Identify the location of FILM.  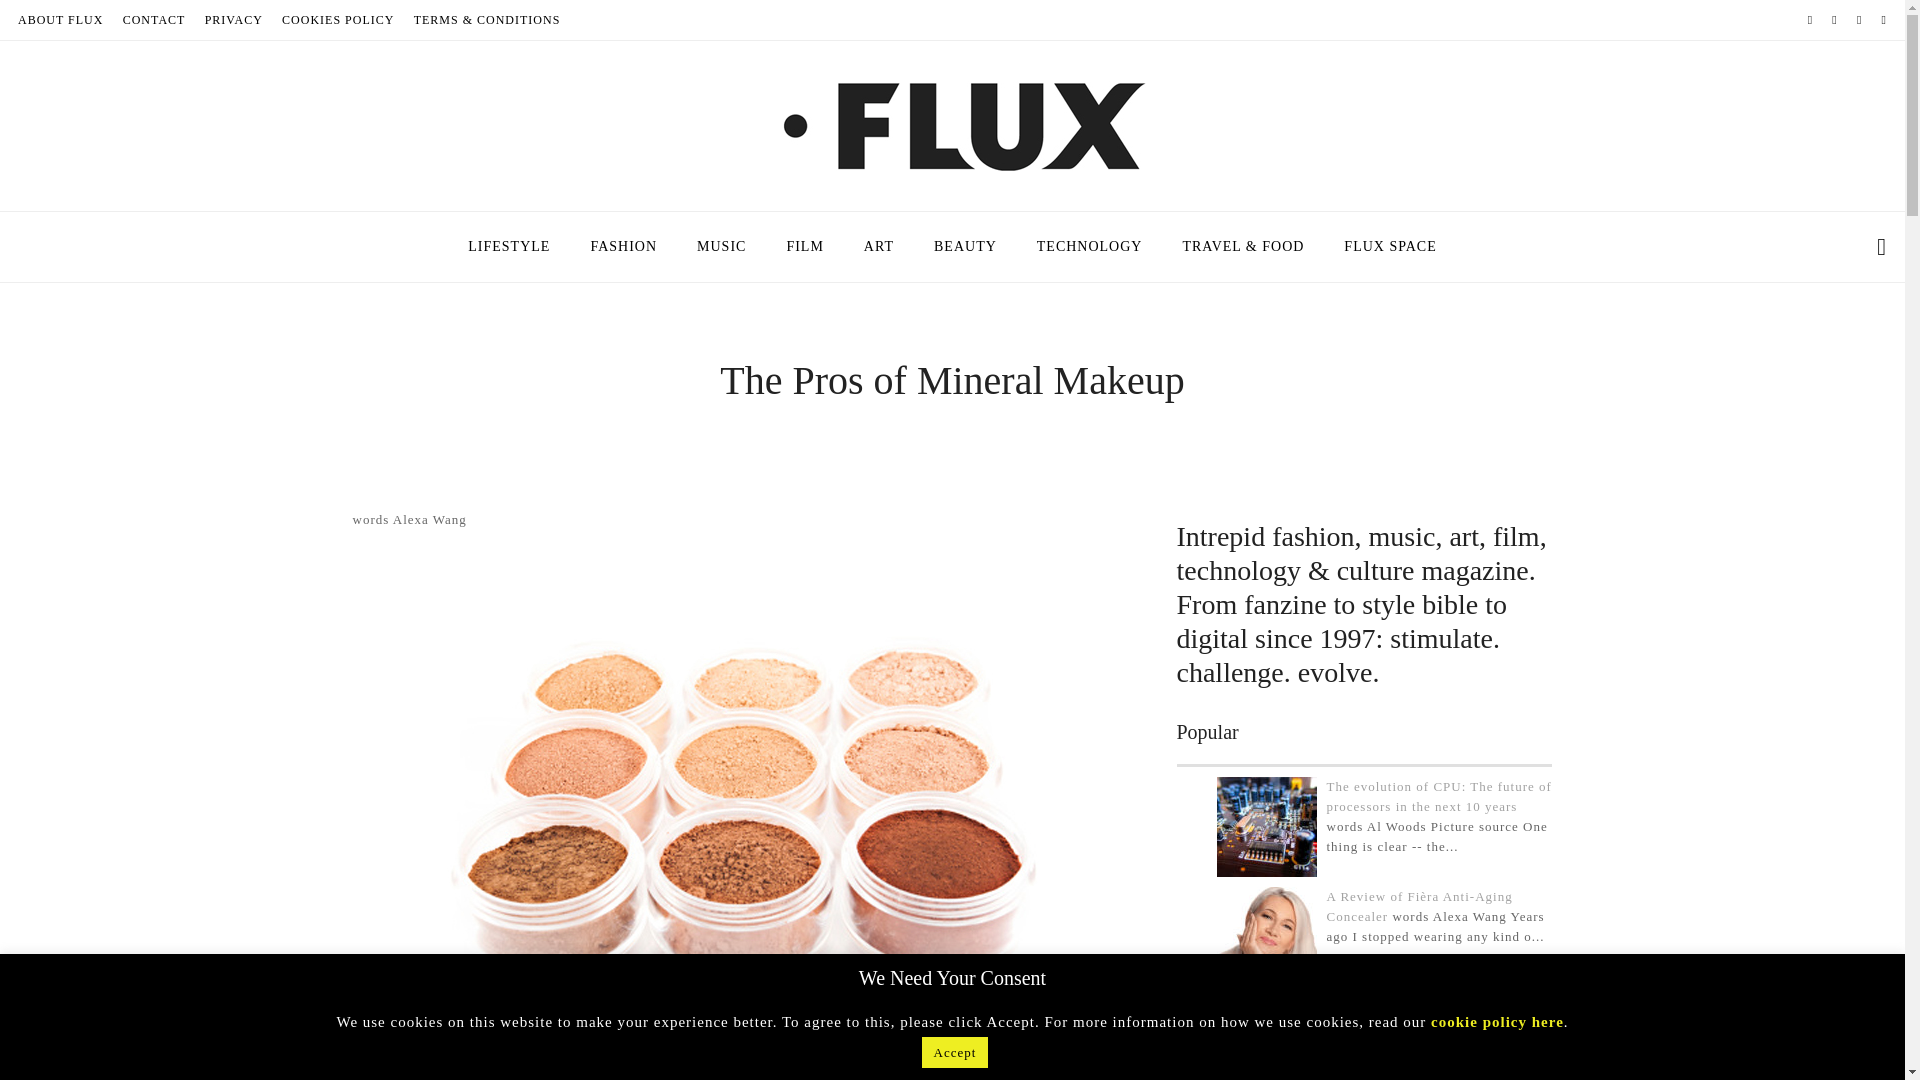
(804, 246).